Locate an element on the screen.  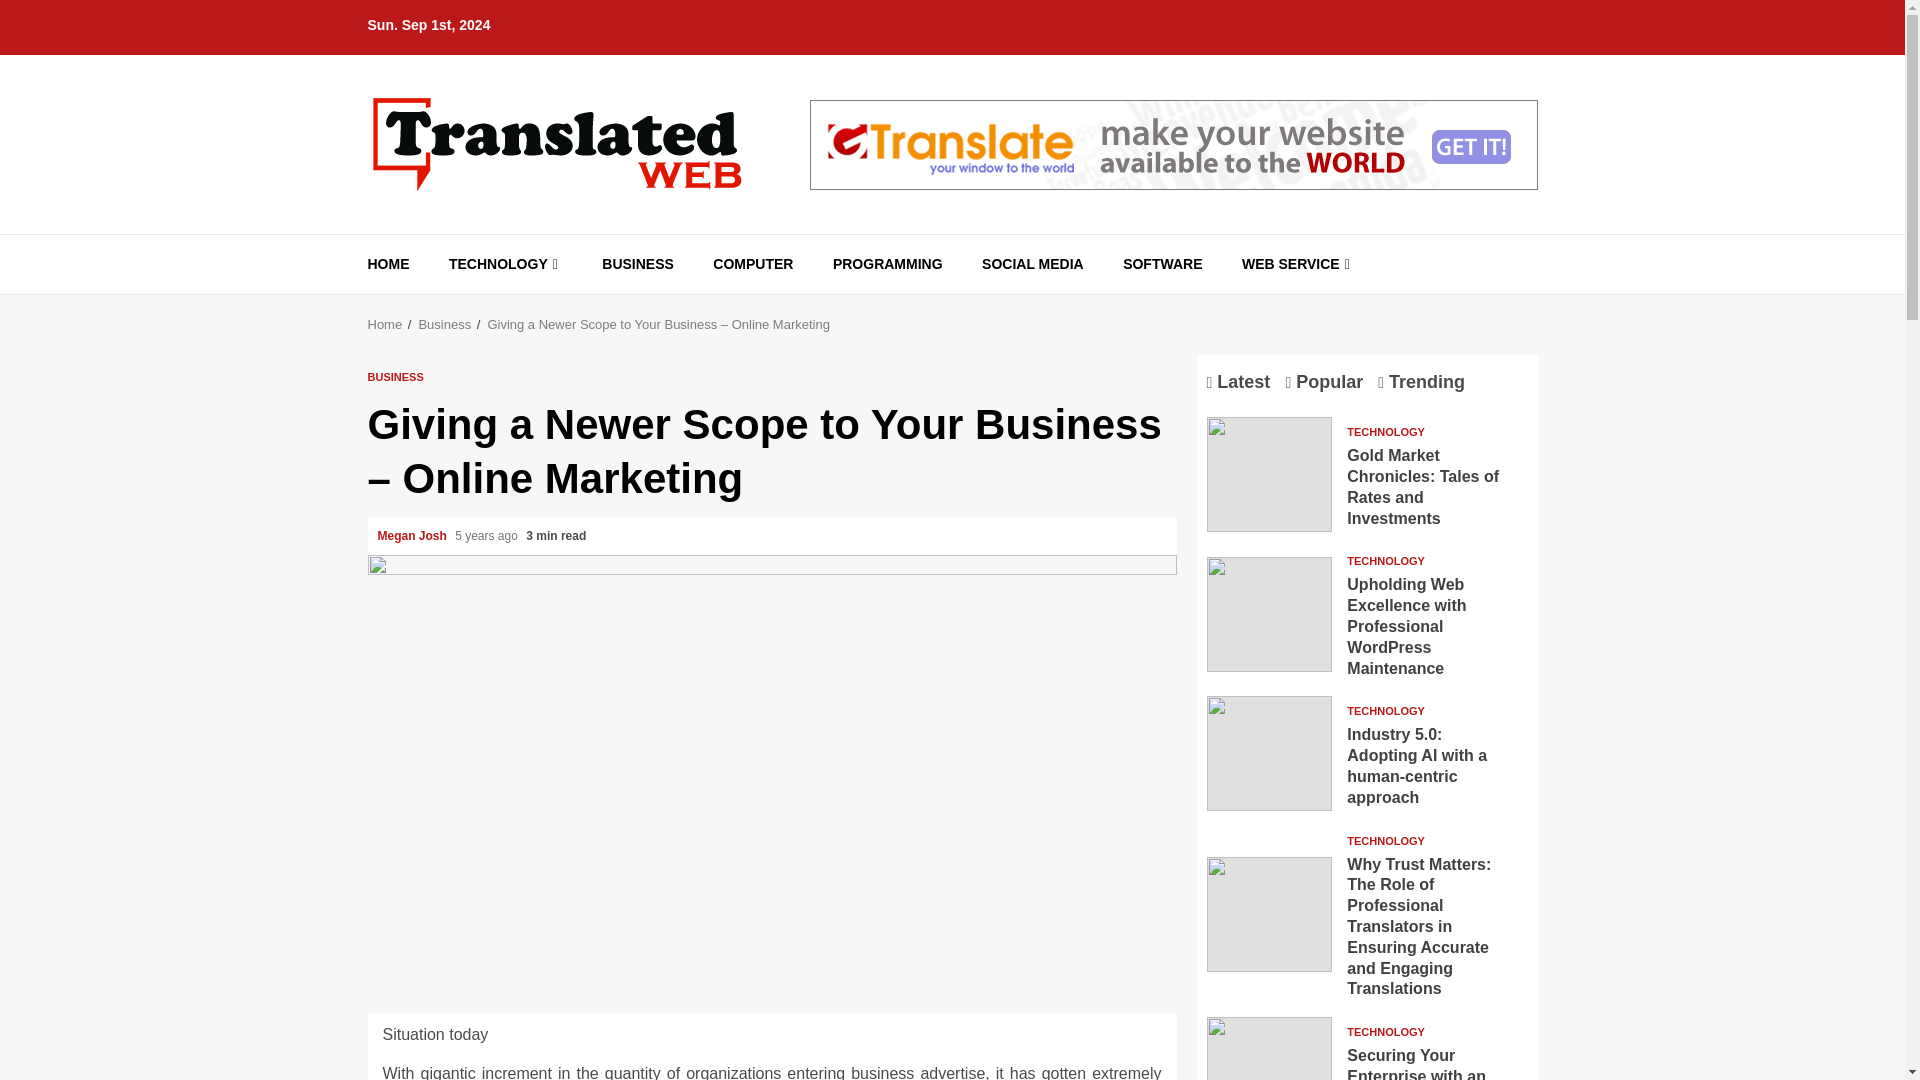
BUSINESS is located at coordinates (638, 264).